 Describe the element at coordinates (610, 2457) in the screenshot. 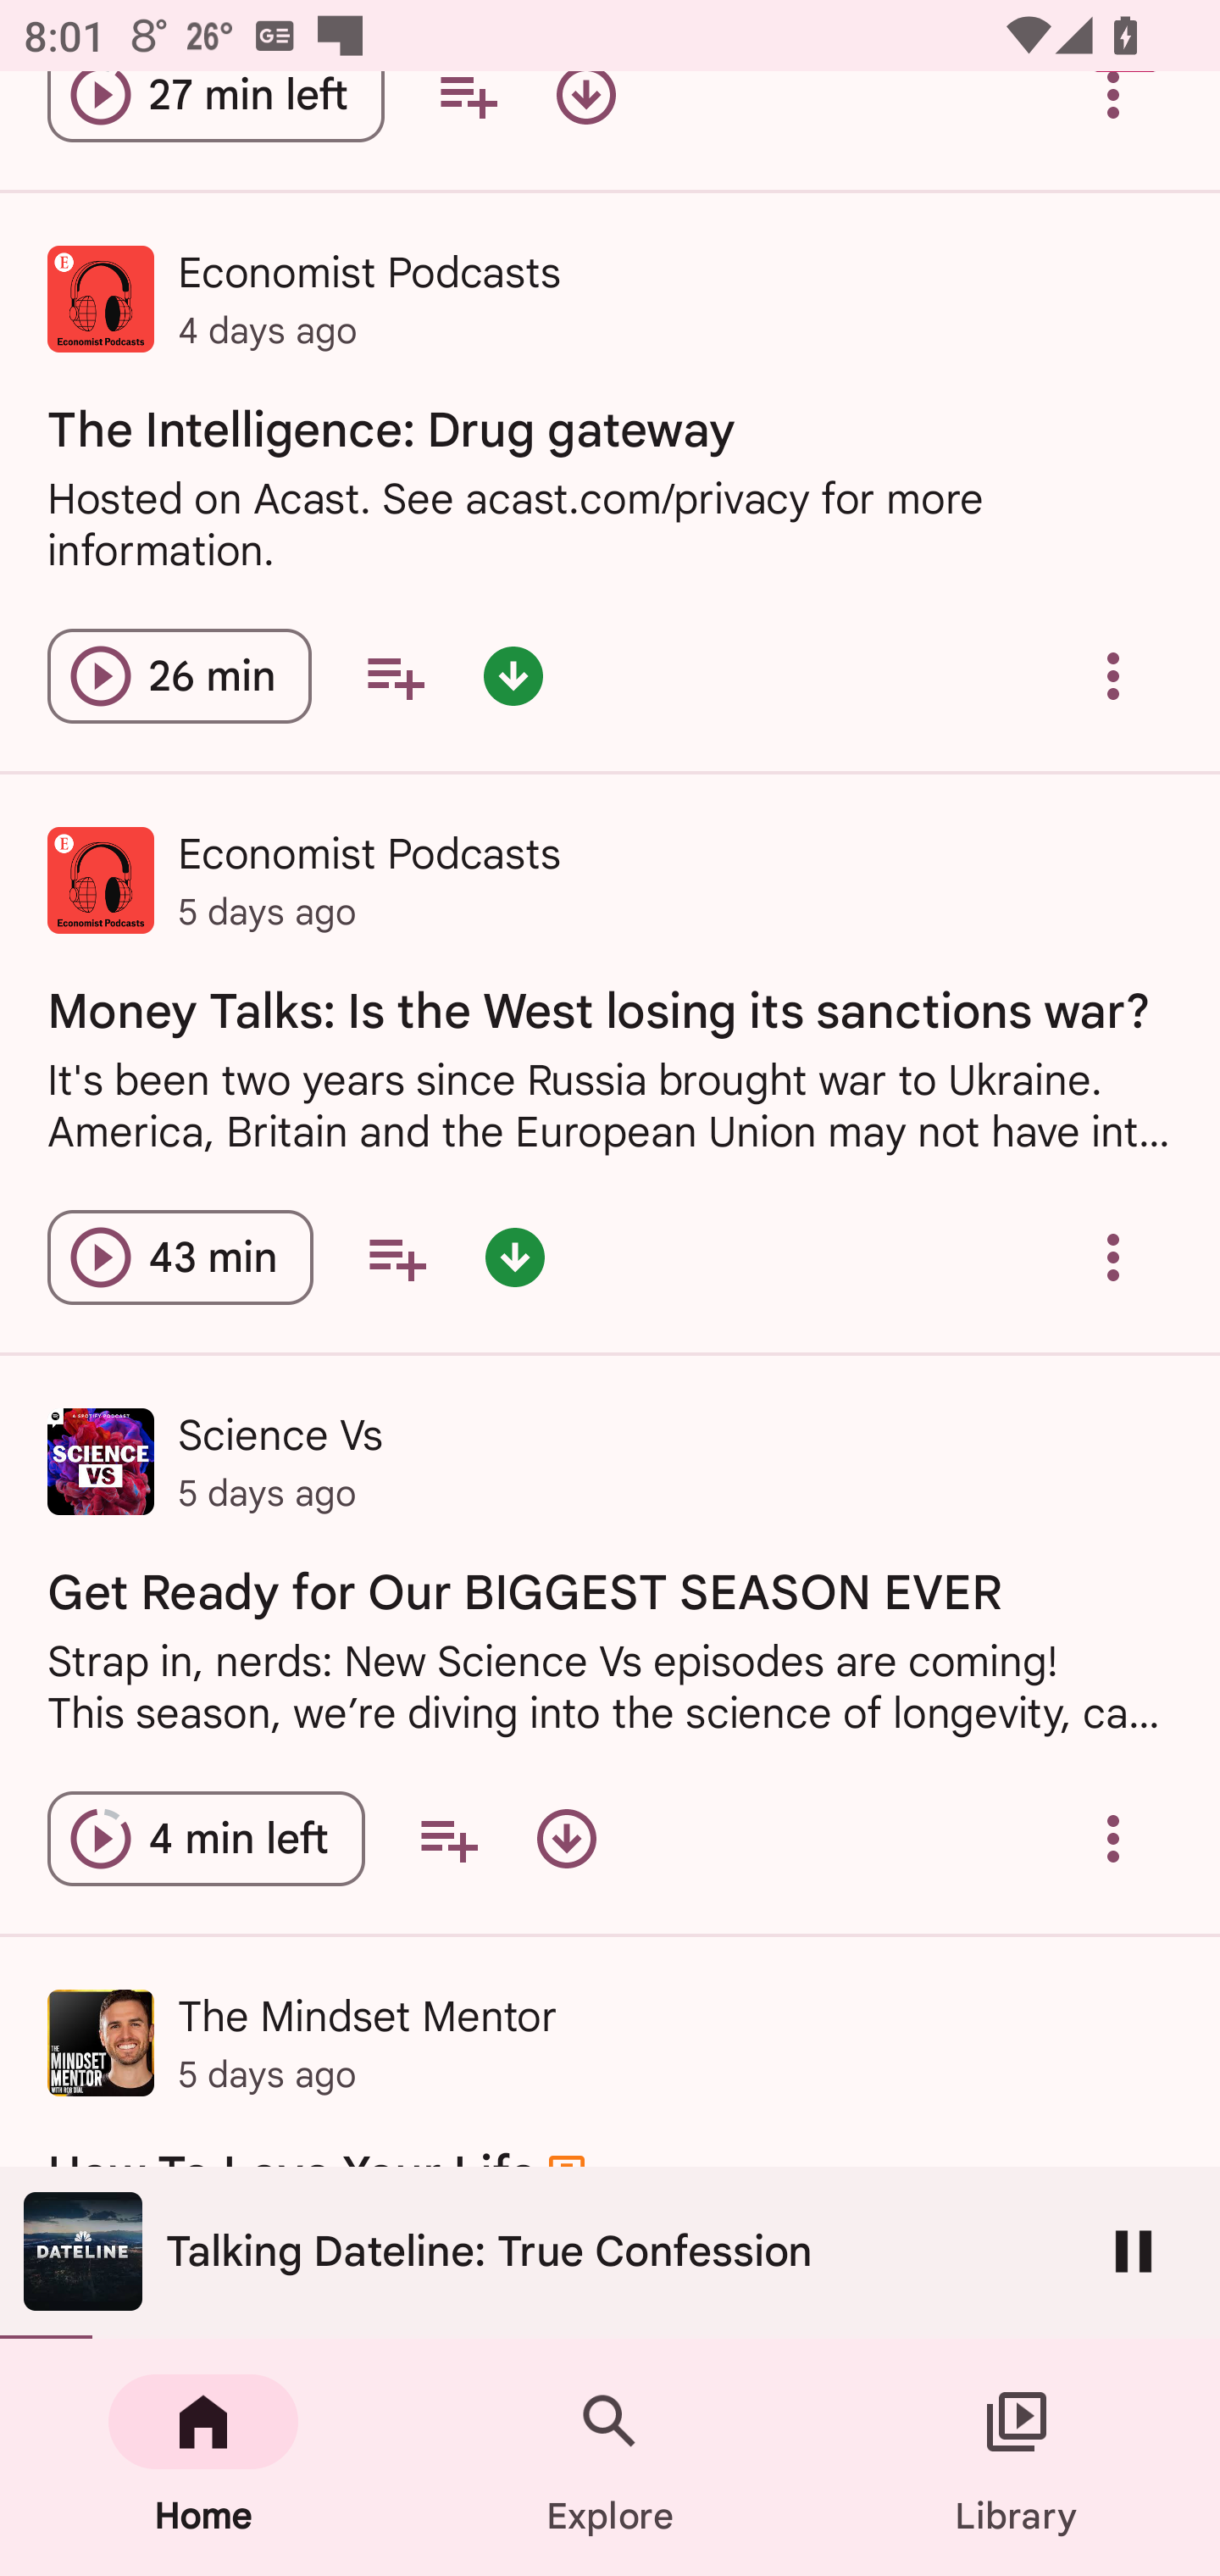

I see `Explore` at that location.